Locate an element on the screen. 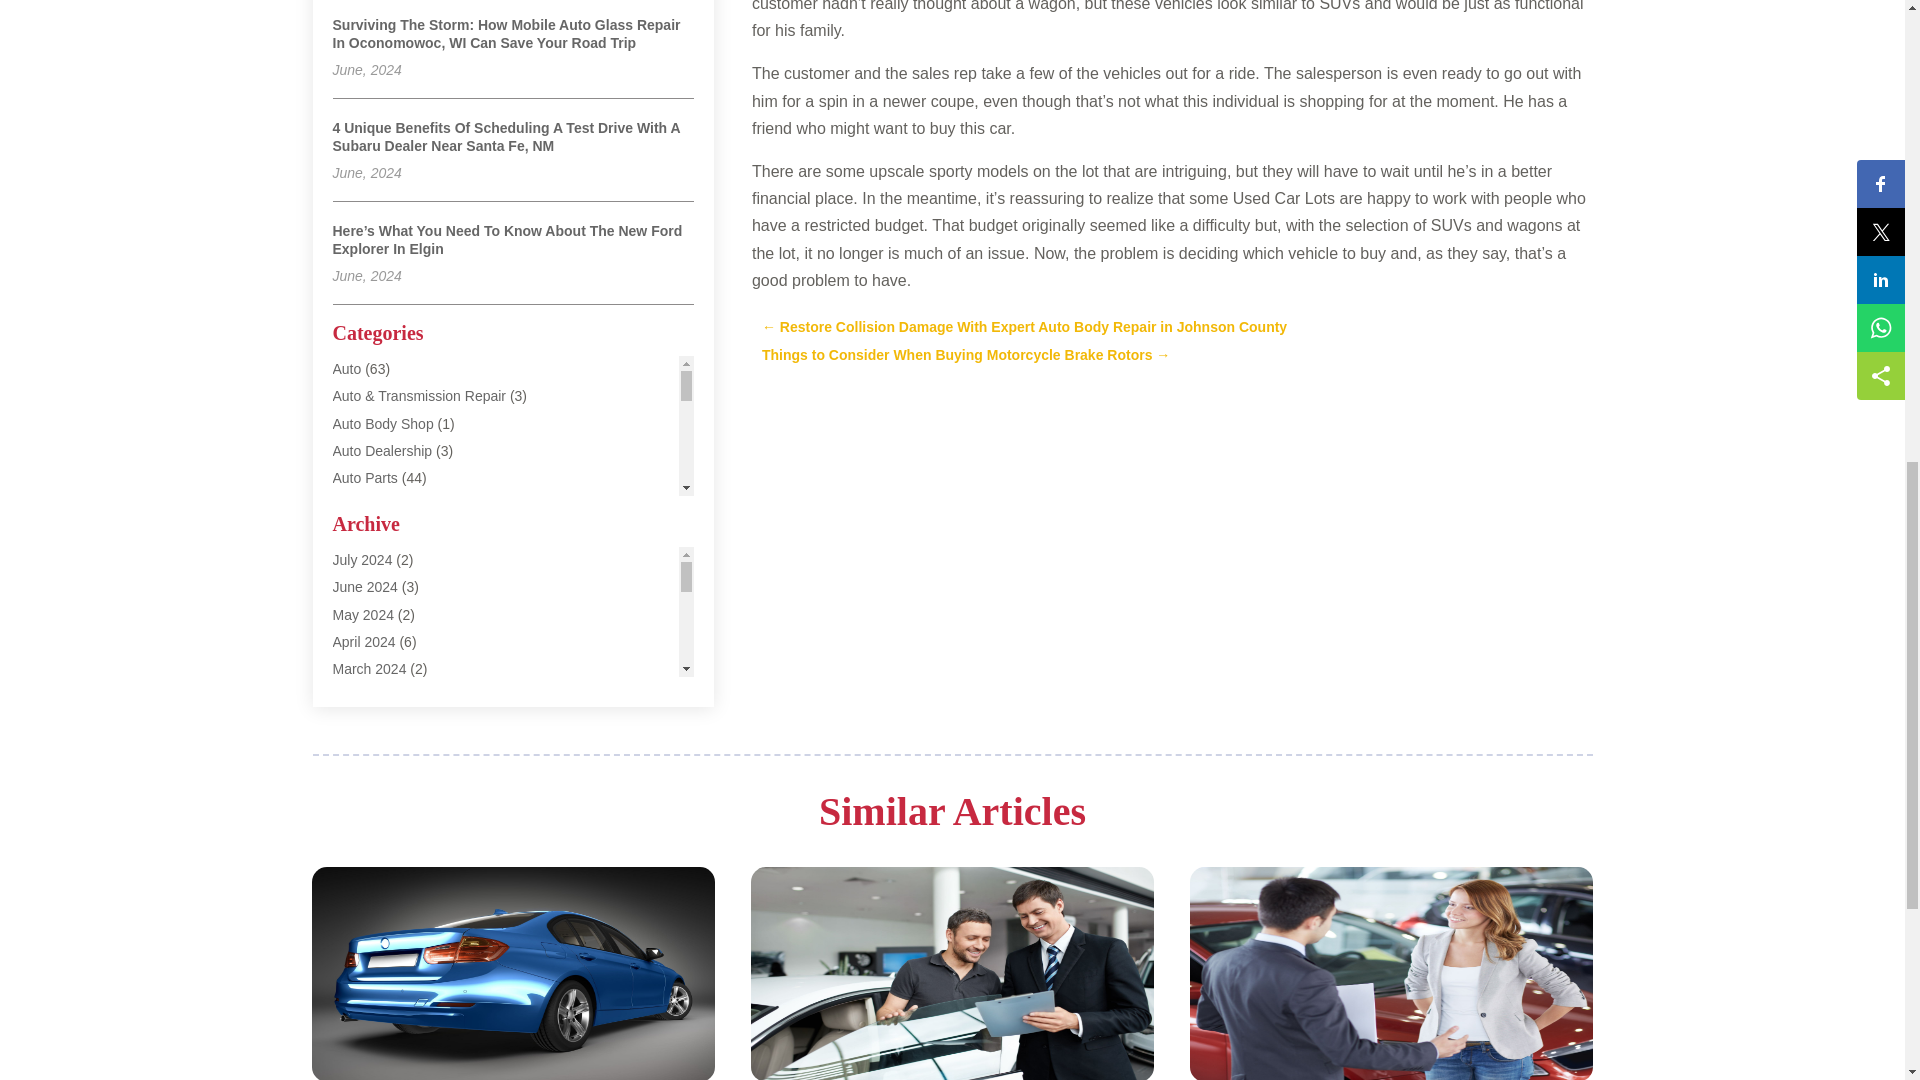 This screenshot has height=1080, width=1920. Car Restoration Service is located at coordinates (406, 913).